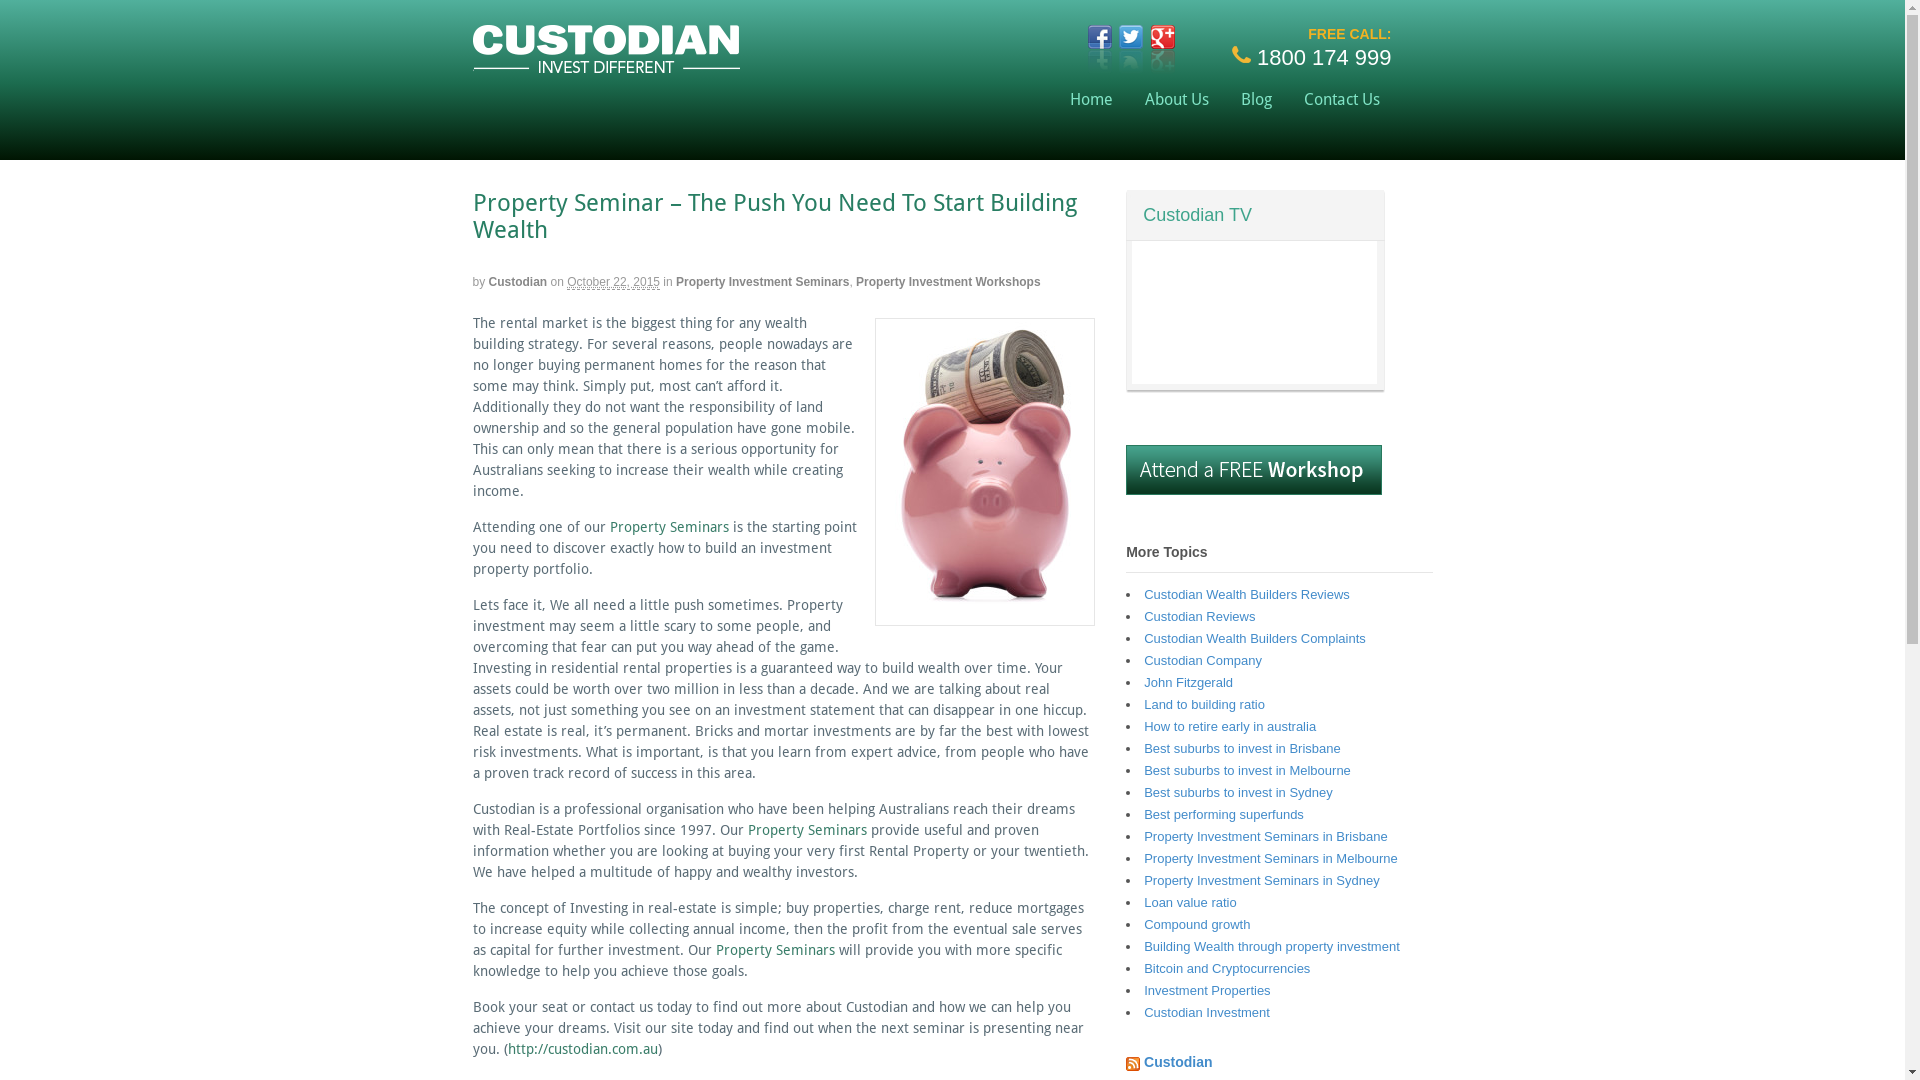 The height and width of the screenshot is (1080, 1920). Describe the element at coordinates (808, 830) in the screenshot. I see `Property Seminars` at that location.